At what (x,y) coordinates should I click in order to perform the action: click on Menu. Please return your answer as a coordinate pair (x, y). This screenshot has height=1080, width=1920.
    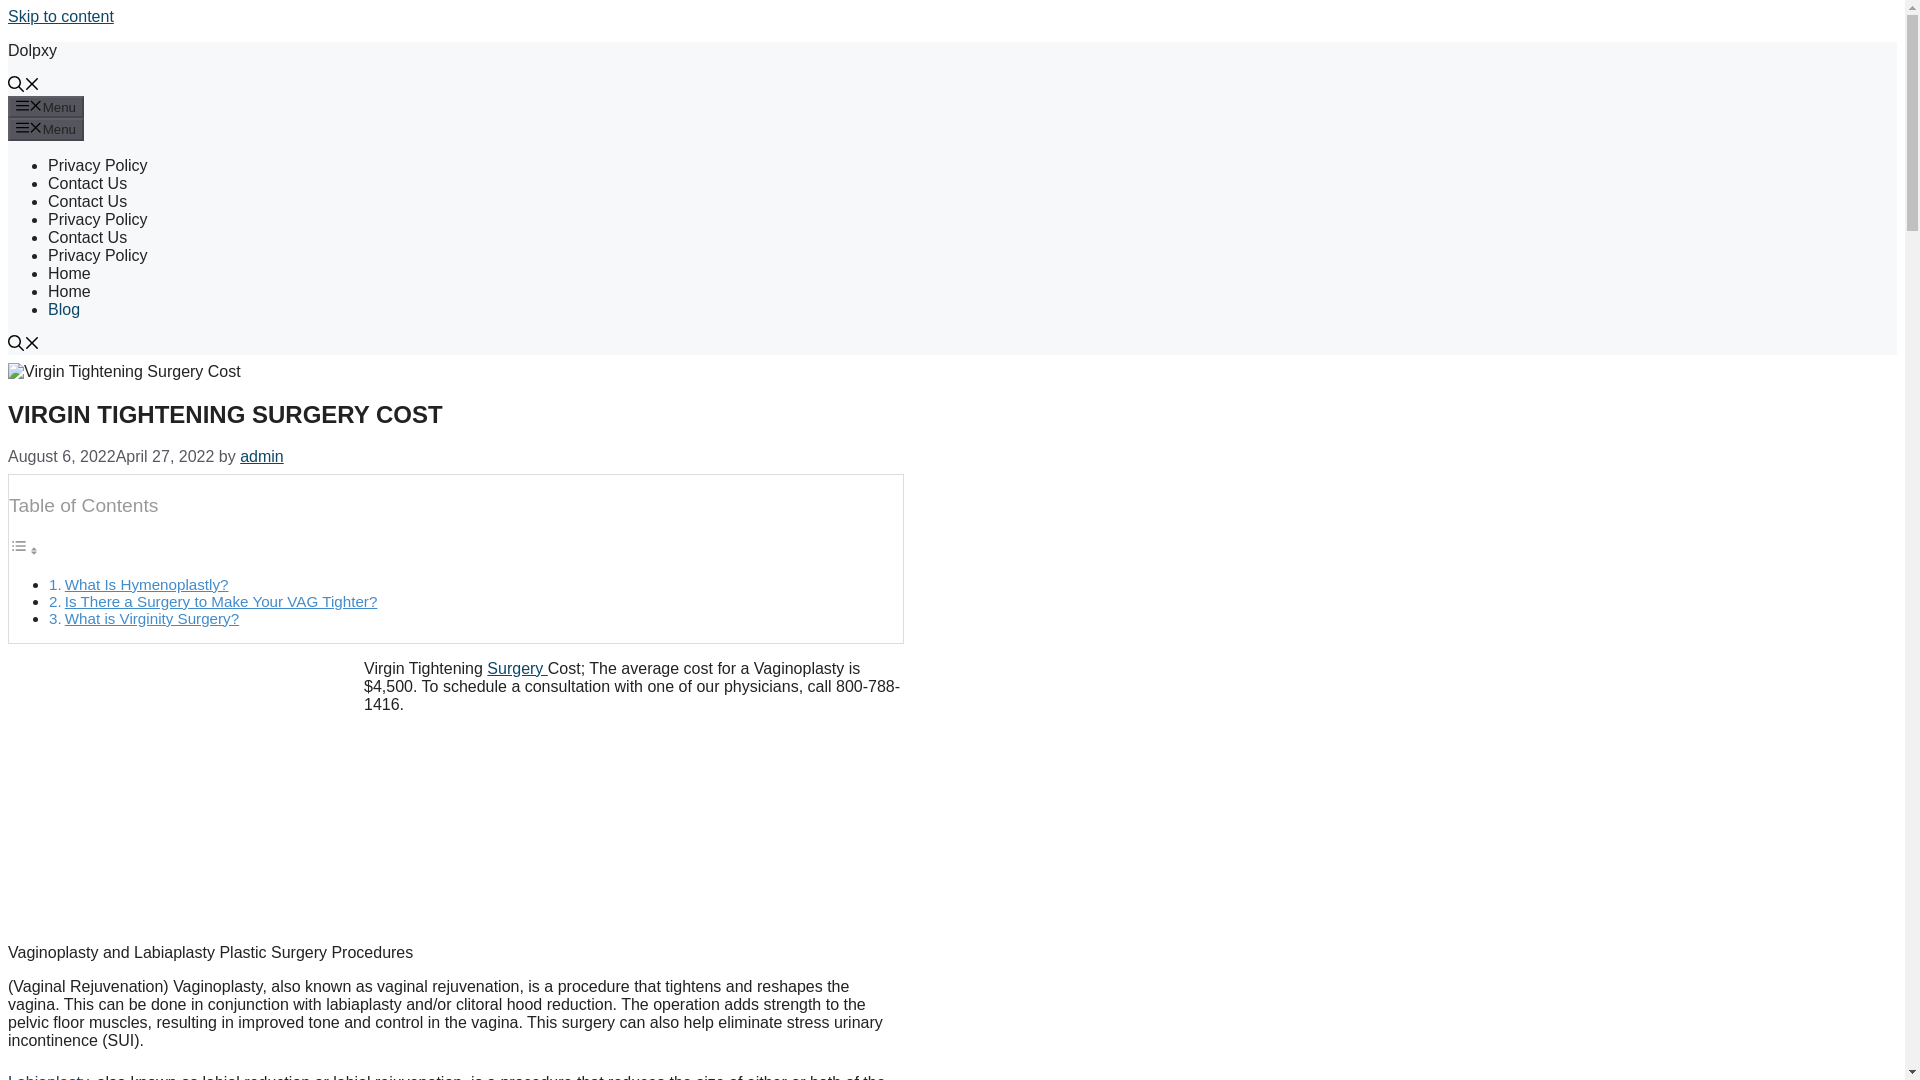
    Looking at the image, I should click on (46, 106).